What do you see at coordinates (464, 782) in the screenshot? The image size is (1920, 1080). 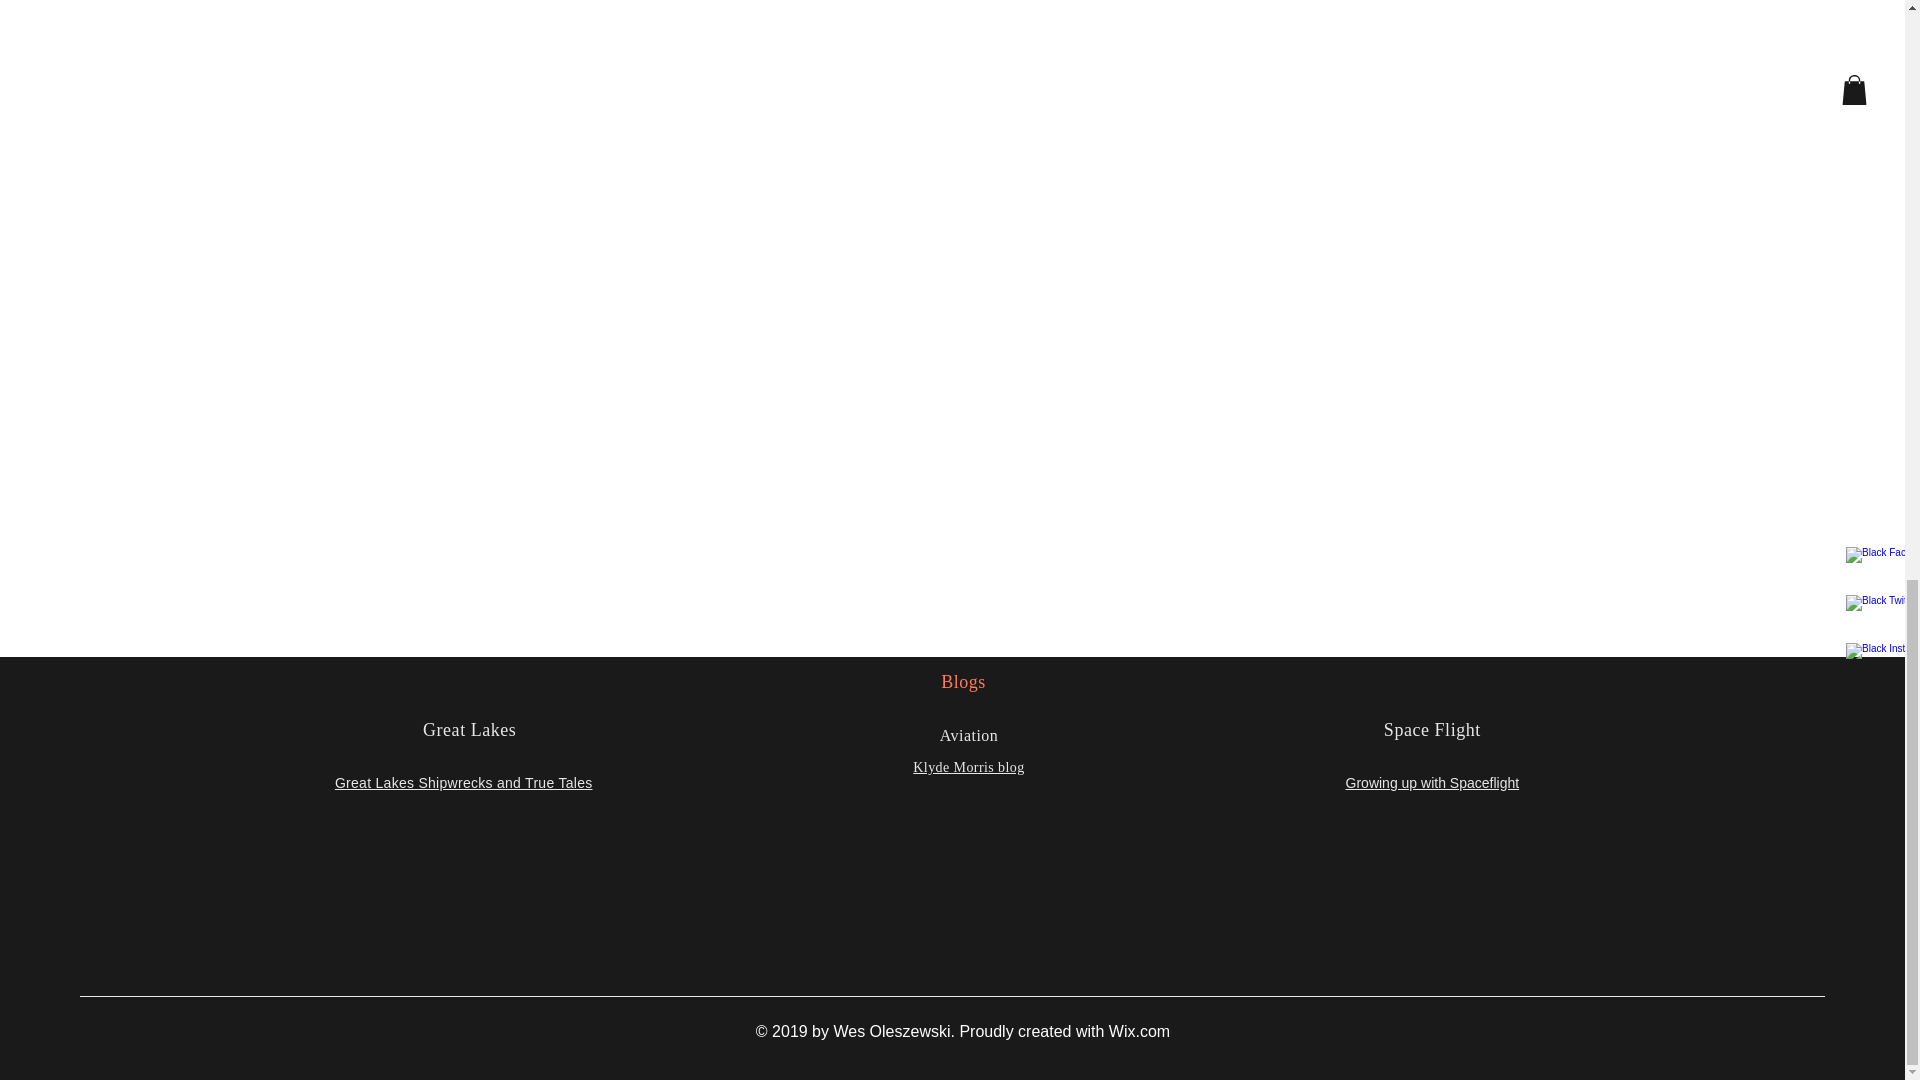 I see `Great Lakes Shipwrecks and True Tales` at bounding box center [464, 782].